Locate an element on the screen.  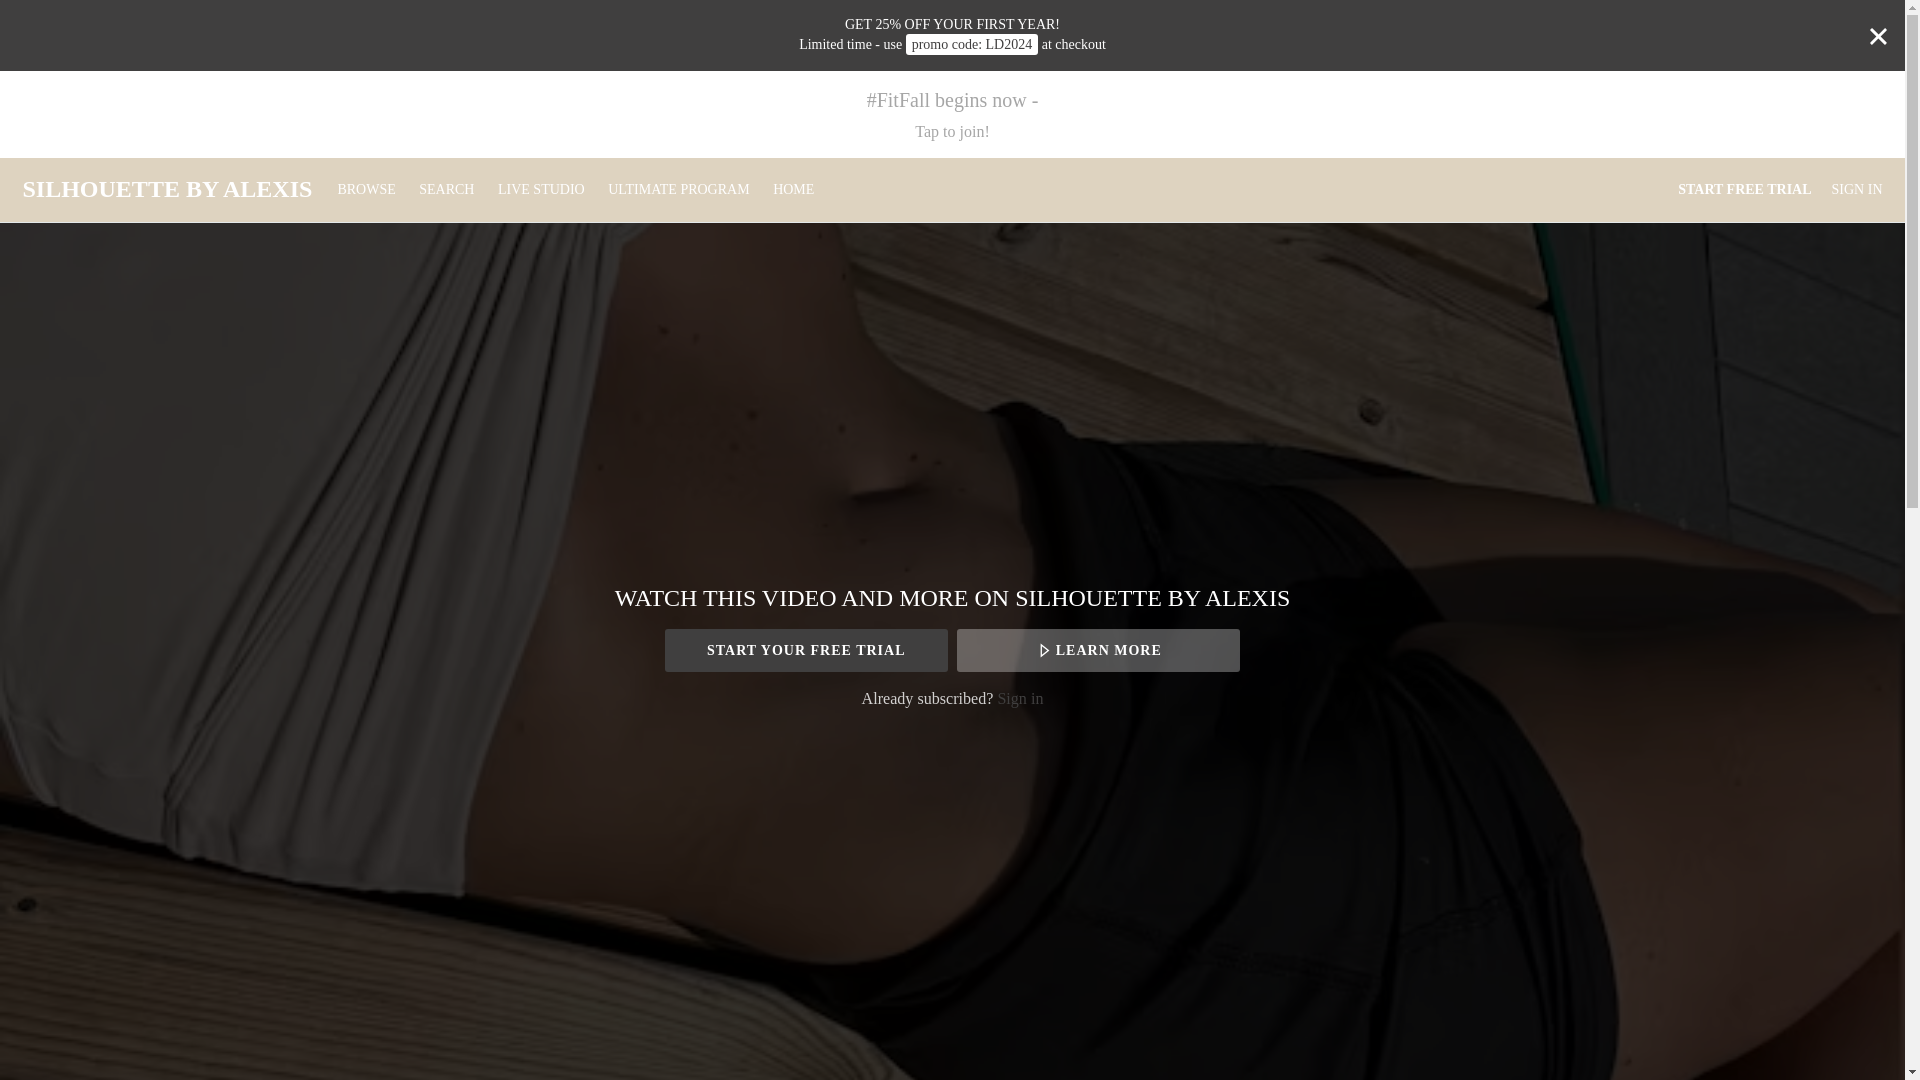
LEARN MORE is located at coordinates (1098, 650).